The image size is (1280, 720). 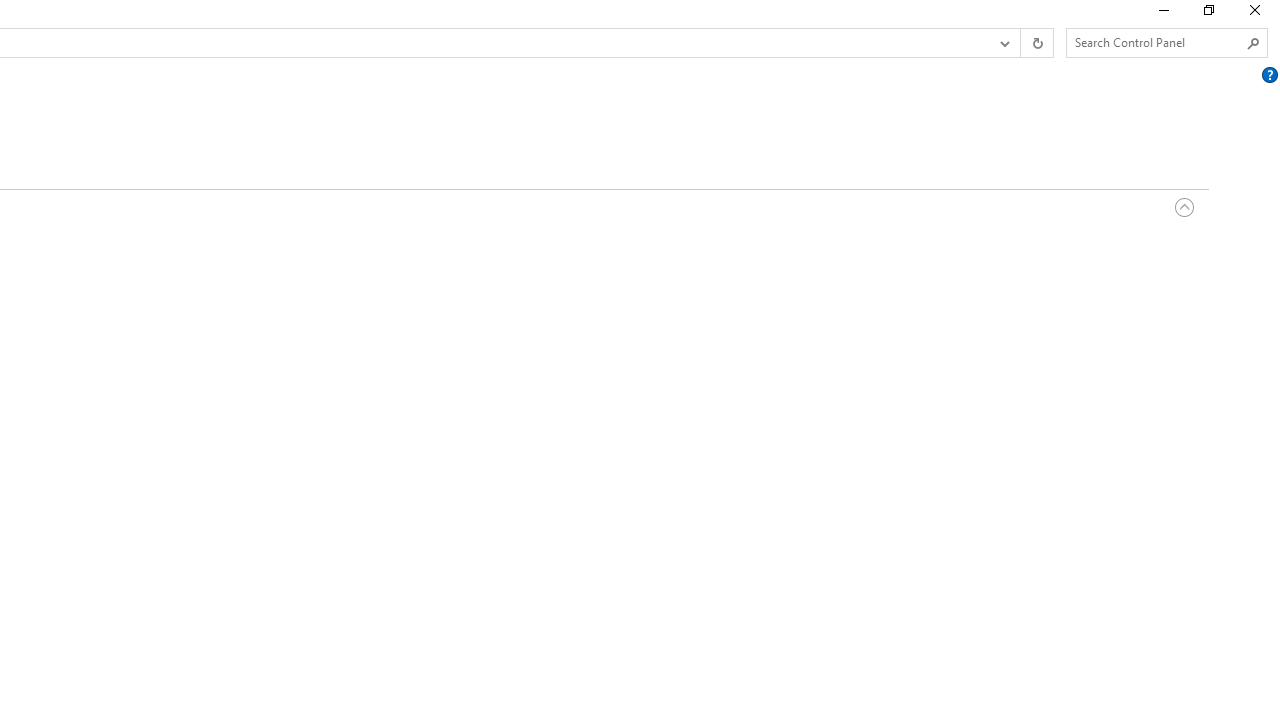 I want to click on Previous Locations, so click(x=1003, y=43).